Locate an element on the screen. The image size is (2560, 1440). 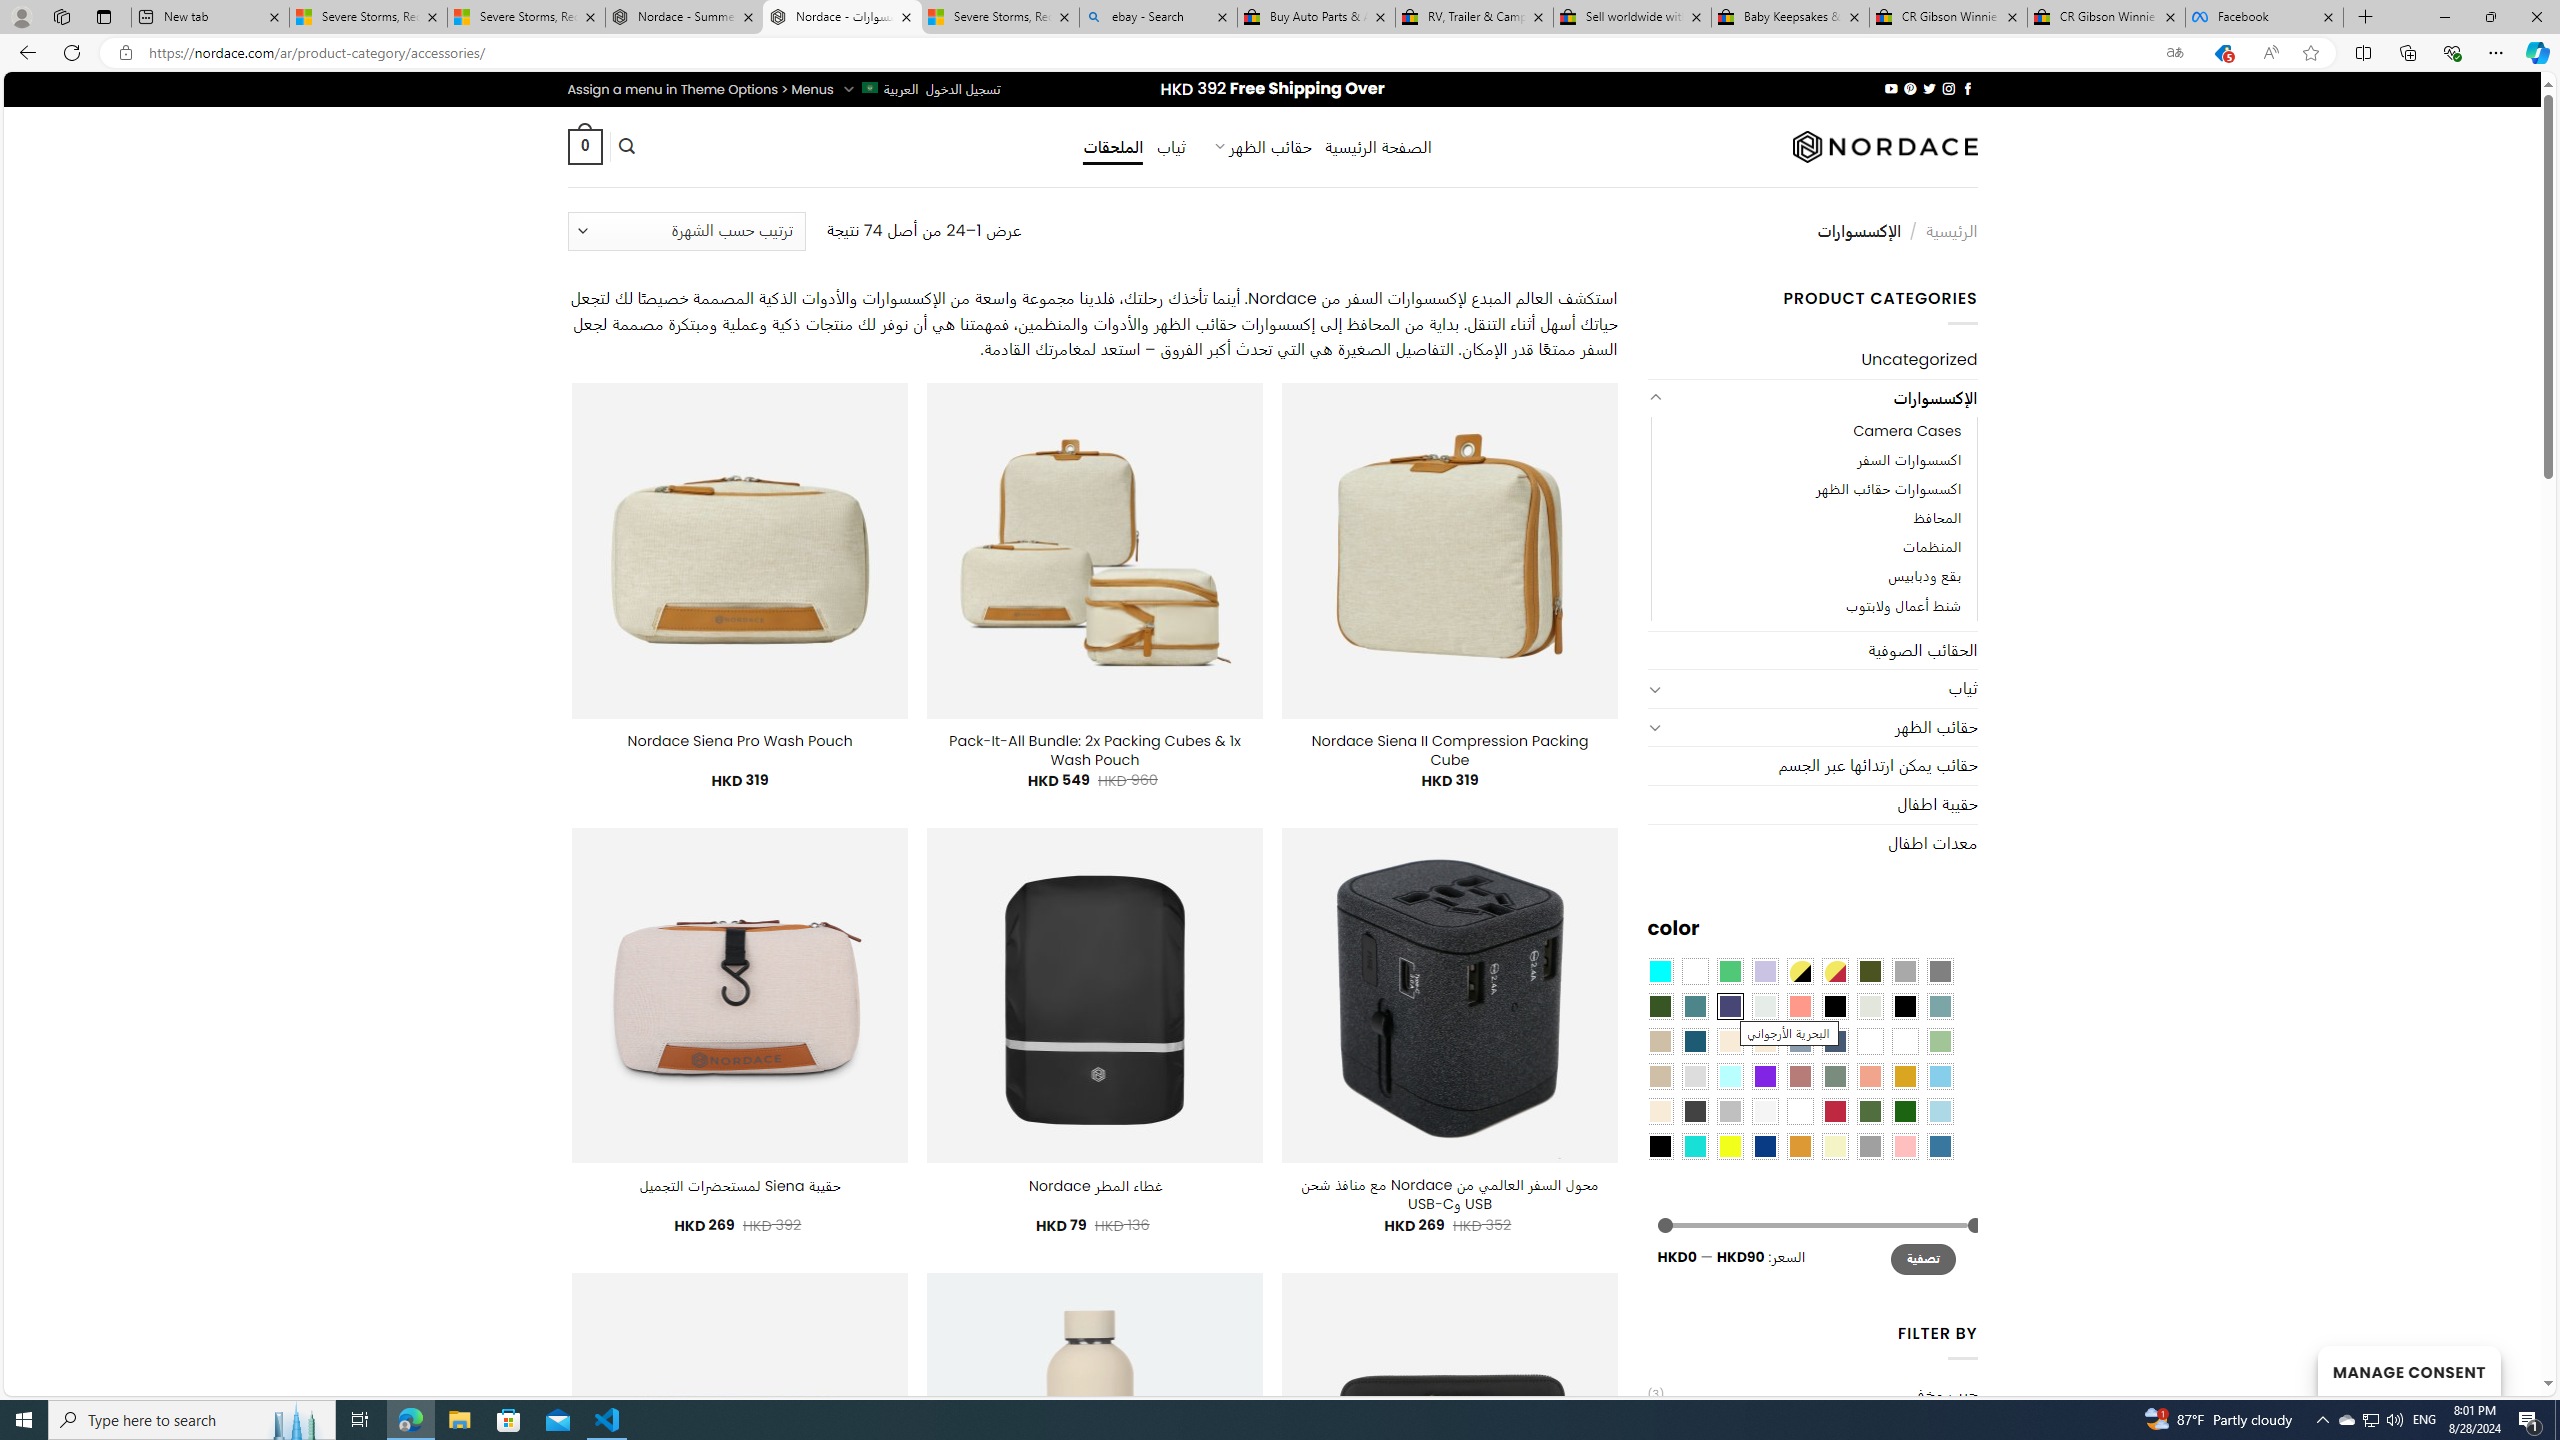
Khaki is located at coordinates (1904, 1041).